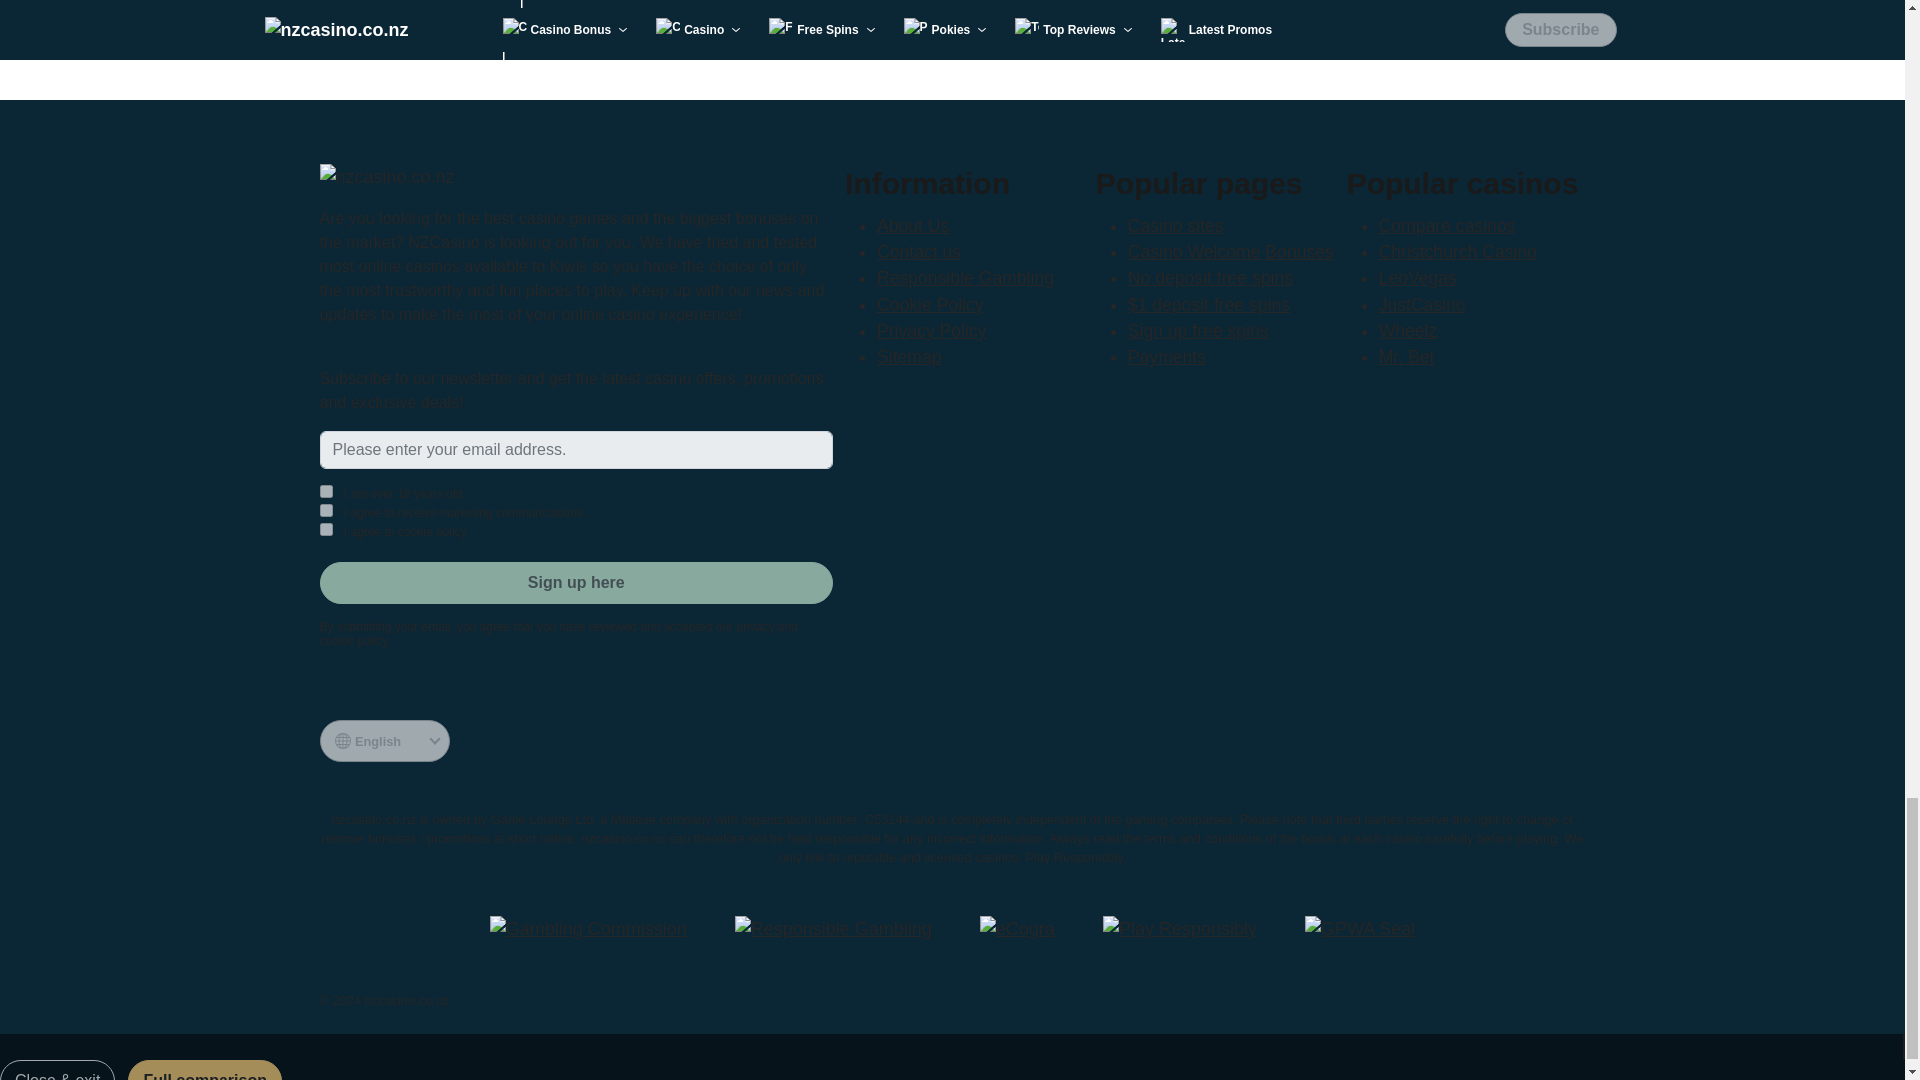  What do you see at coordinates (326, 510) in the screenshot?
I see `on` at bounding box center [326, 510].